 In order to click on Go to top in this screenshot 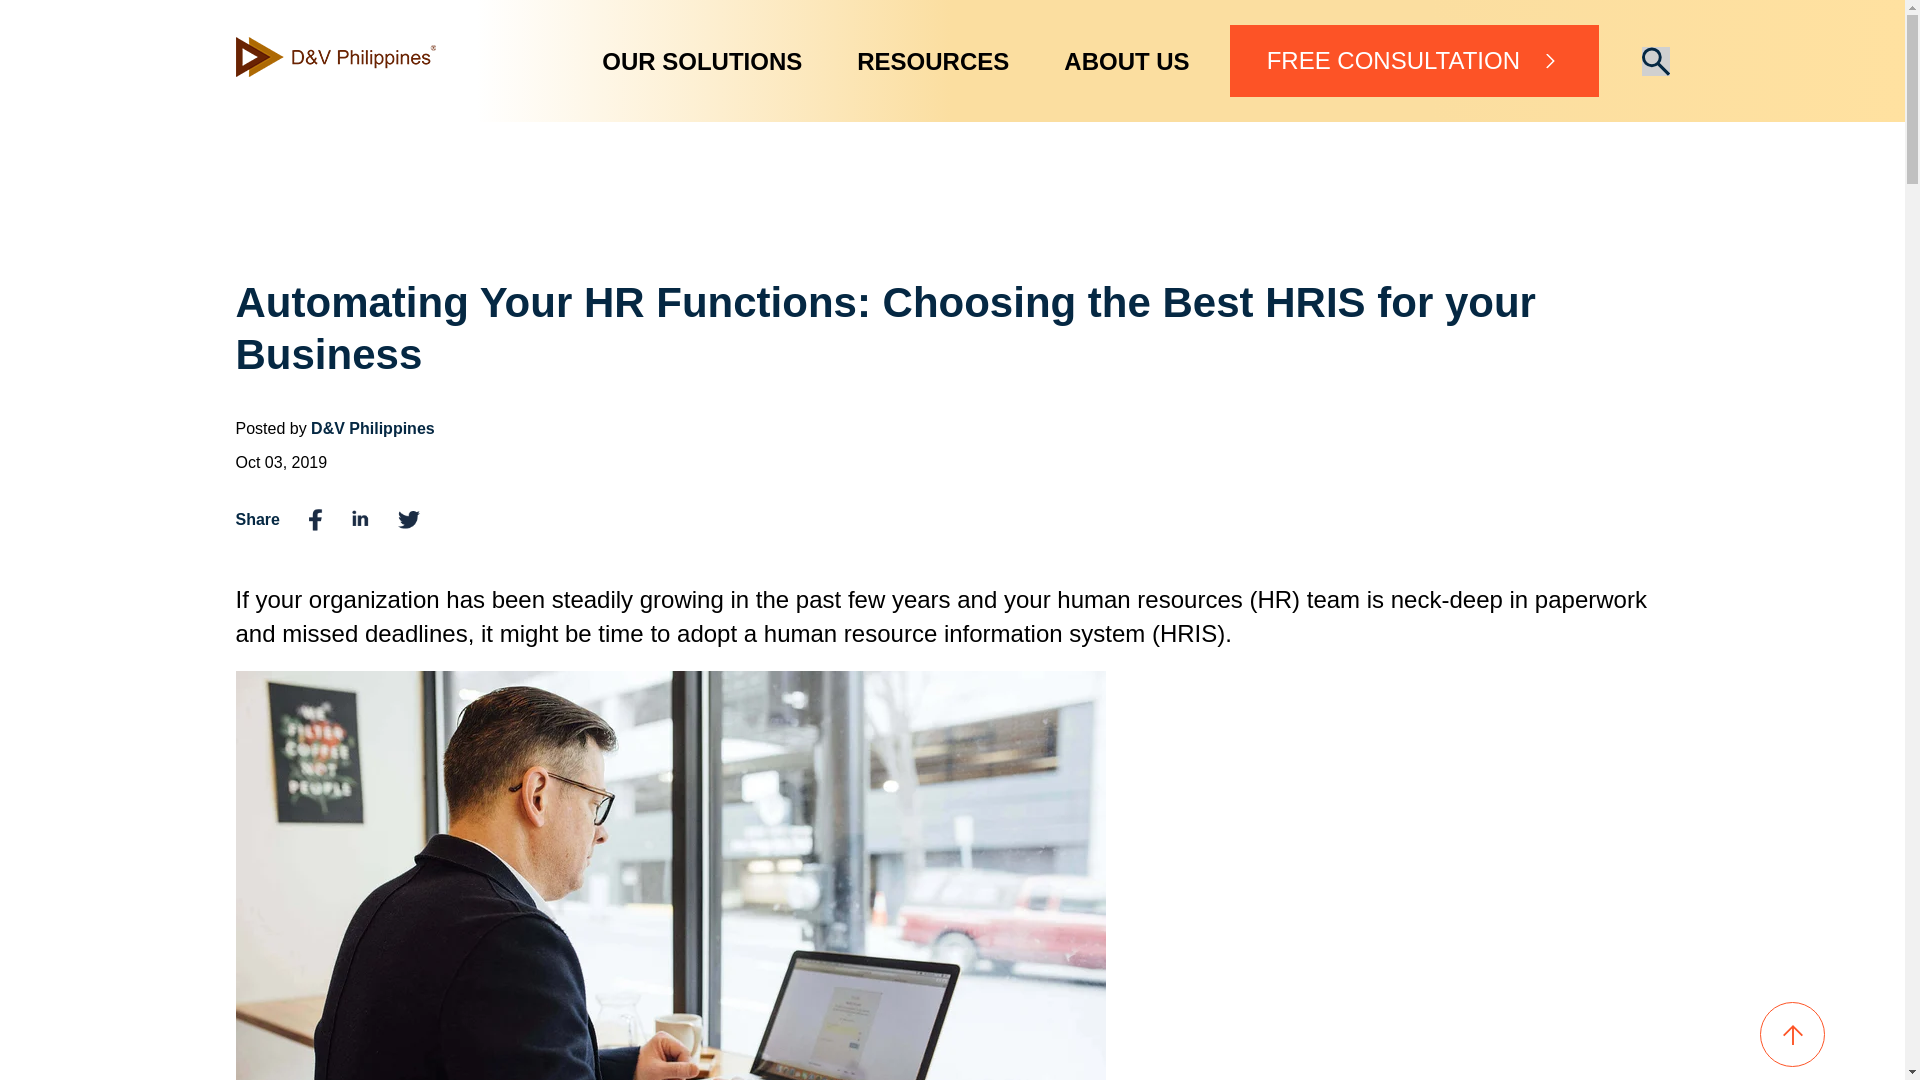, I will do `click(1792, 1036)`.